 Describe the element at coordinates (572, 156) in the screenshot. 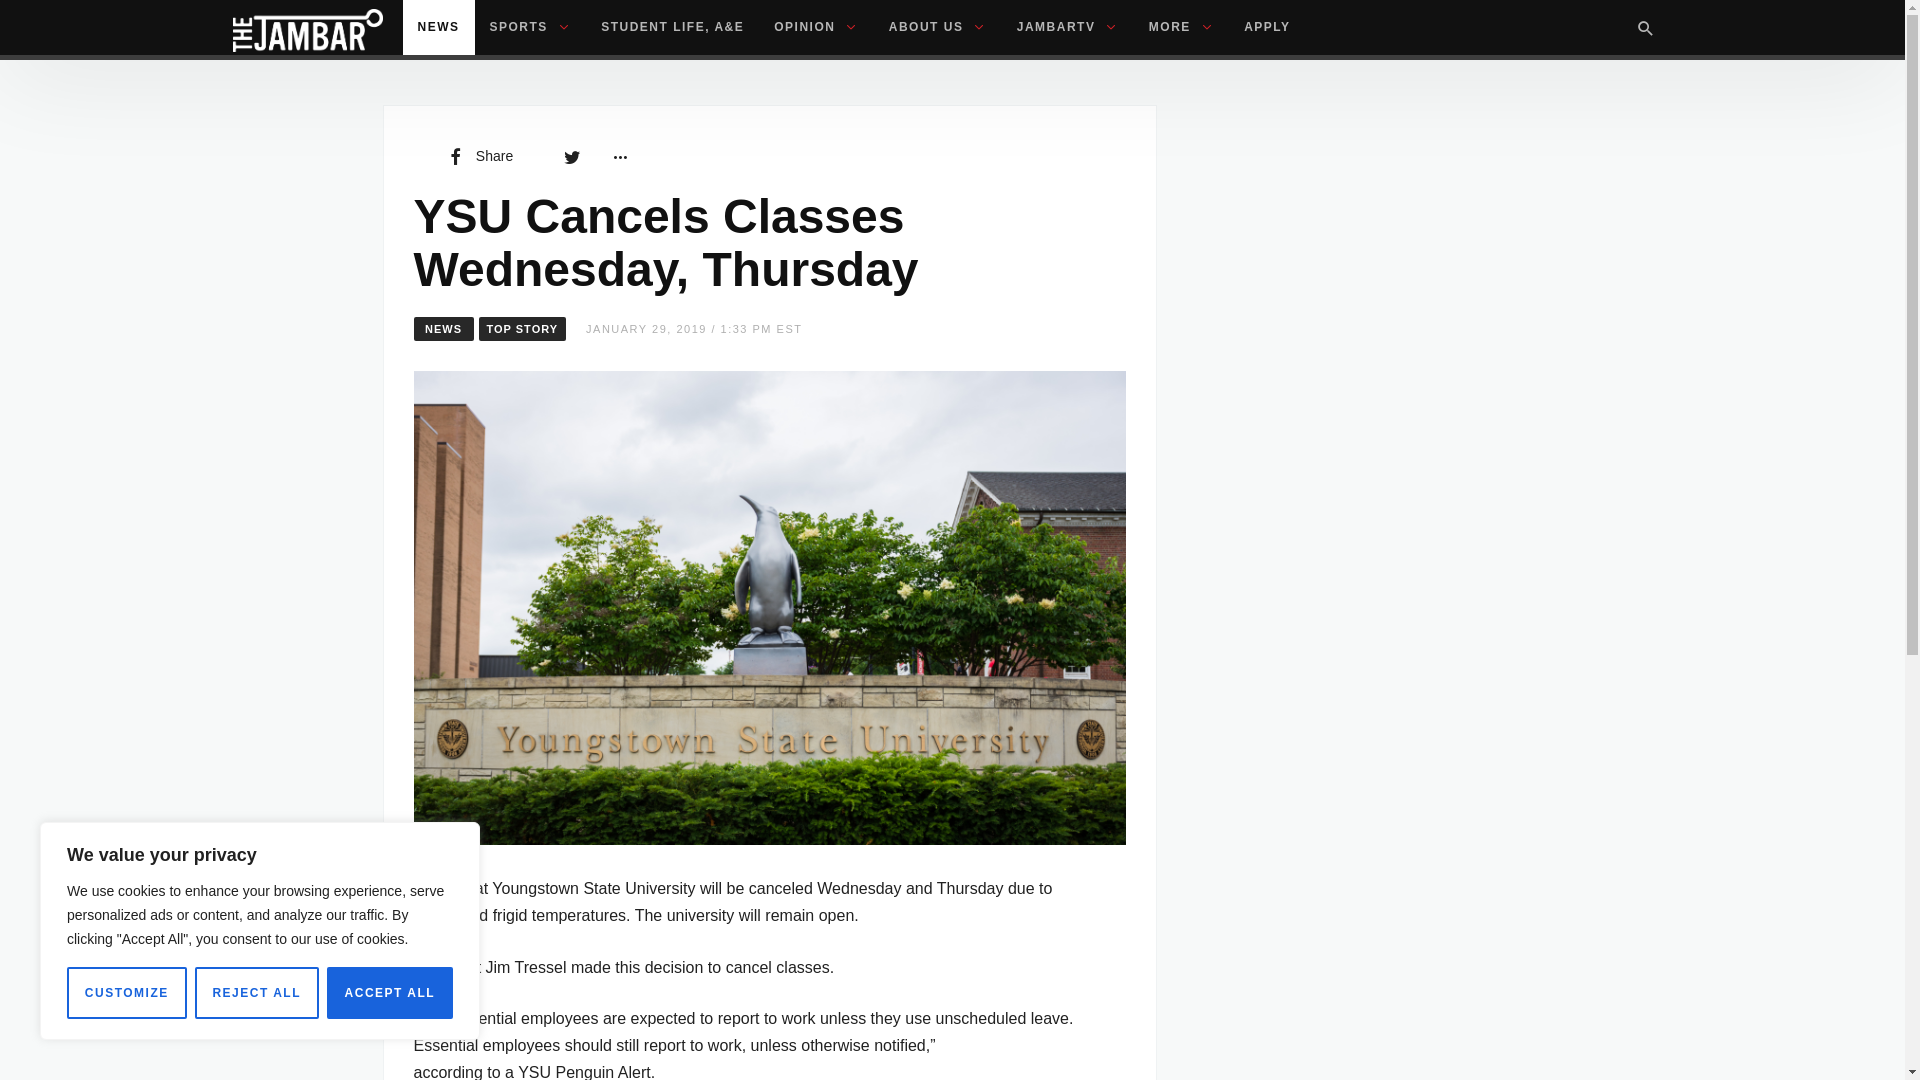

I see `Share on Twitter` at that location.